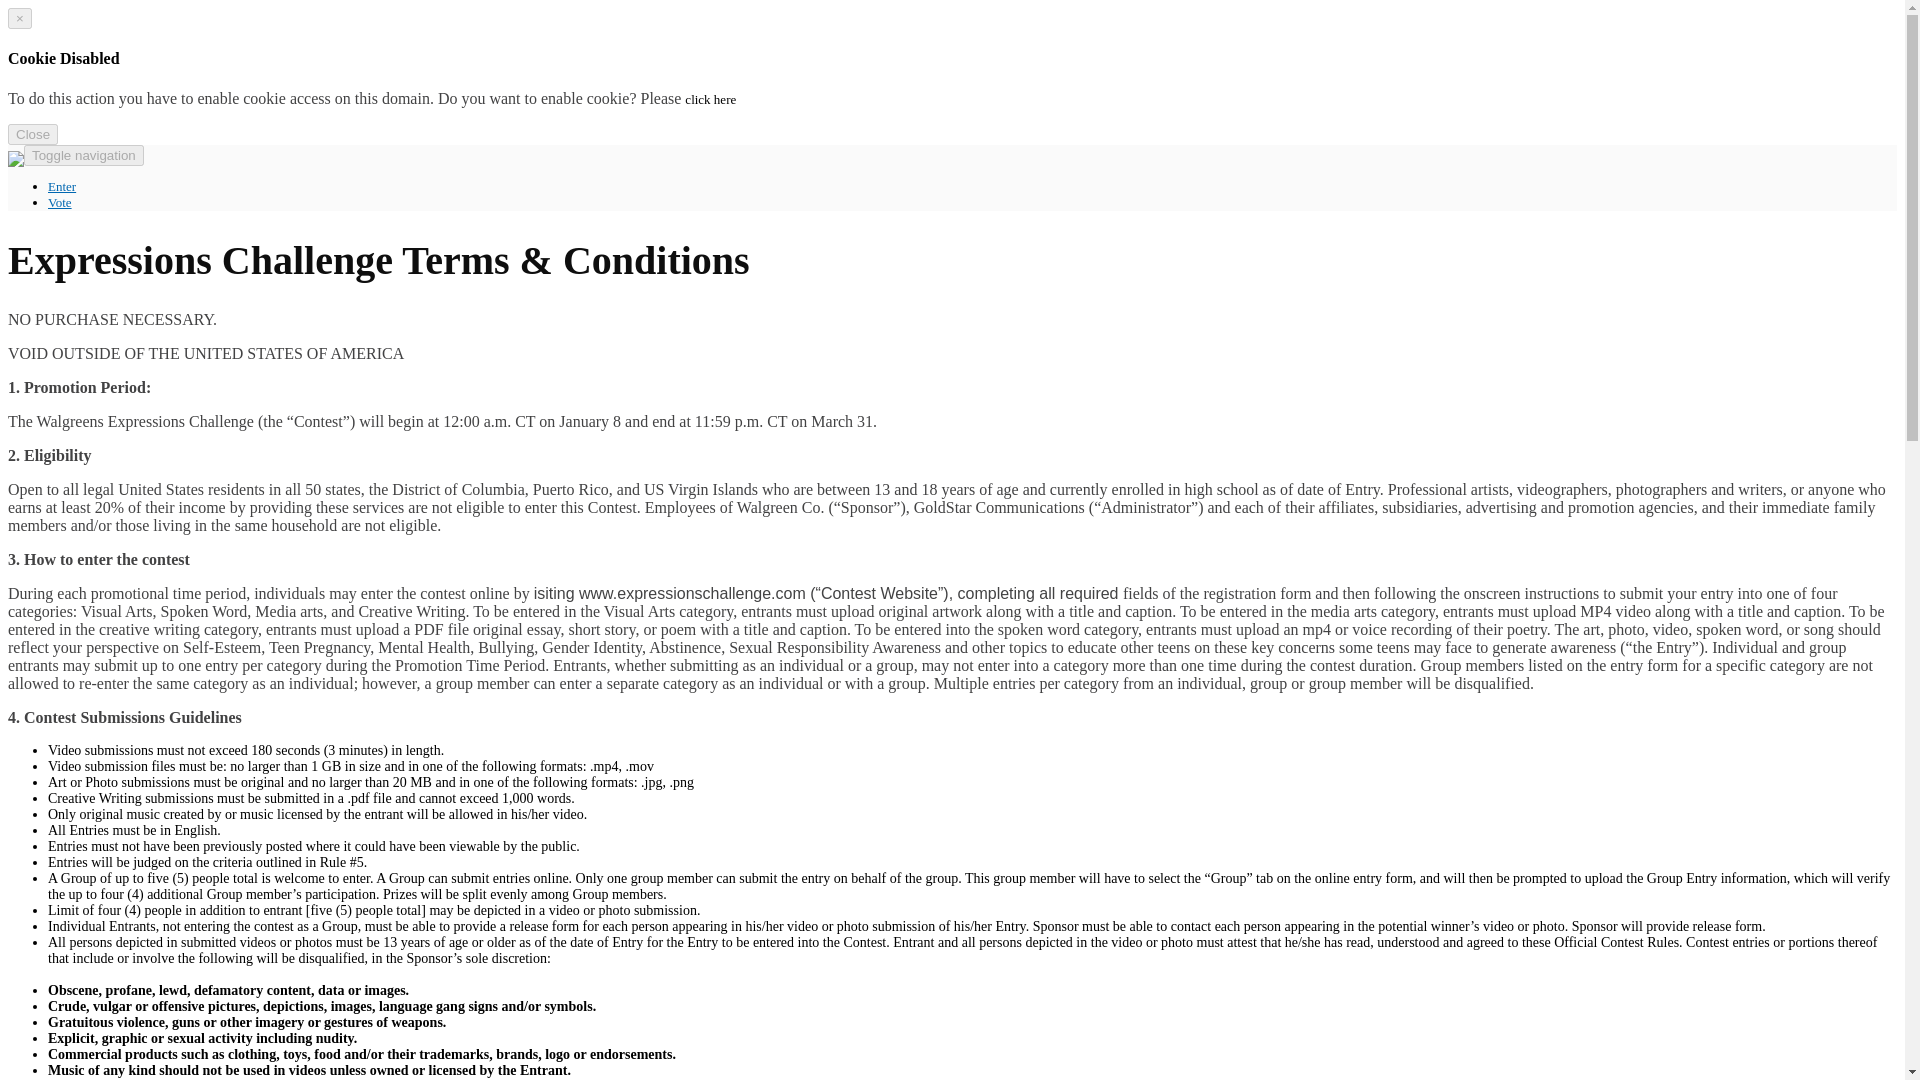  I want to click on Enter, so click(62, 186).